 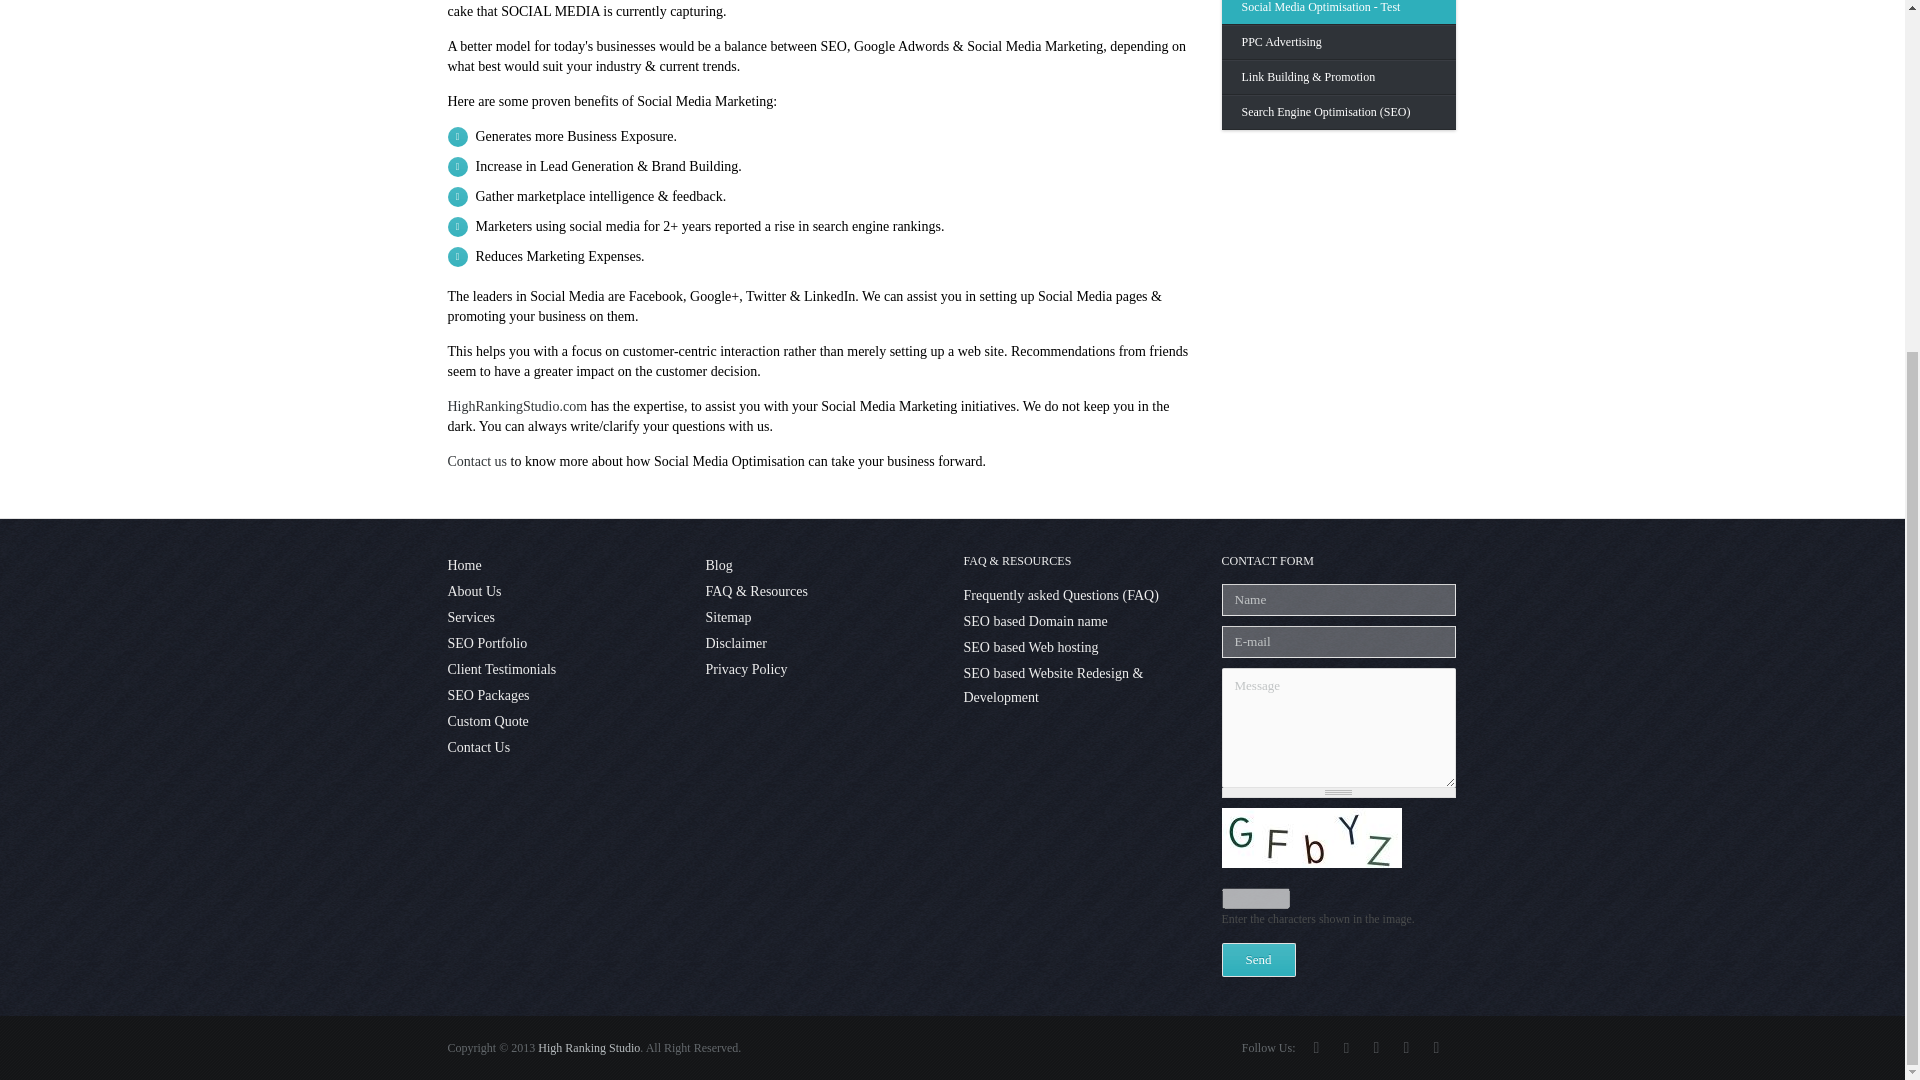 What do you see at coordinates (1338, 600) in the screenshot?
I see `Name` at bounding box center [1338, 600].